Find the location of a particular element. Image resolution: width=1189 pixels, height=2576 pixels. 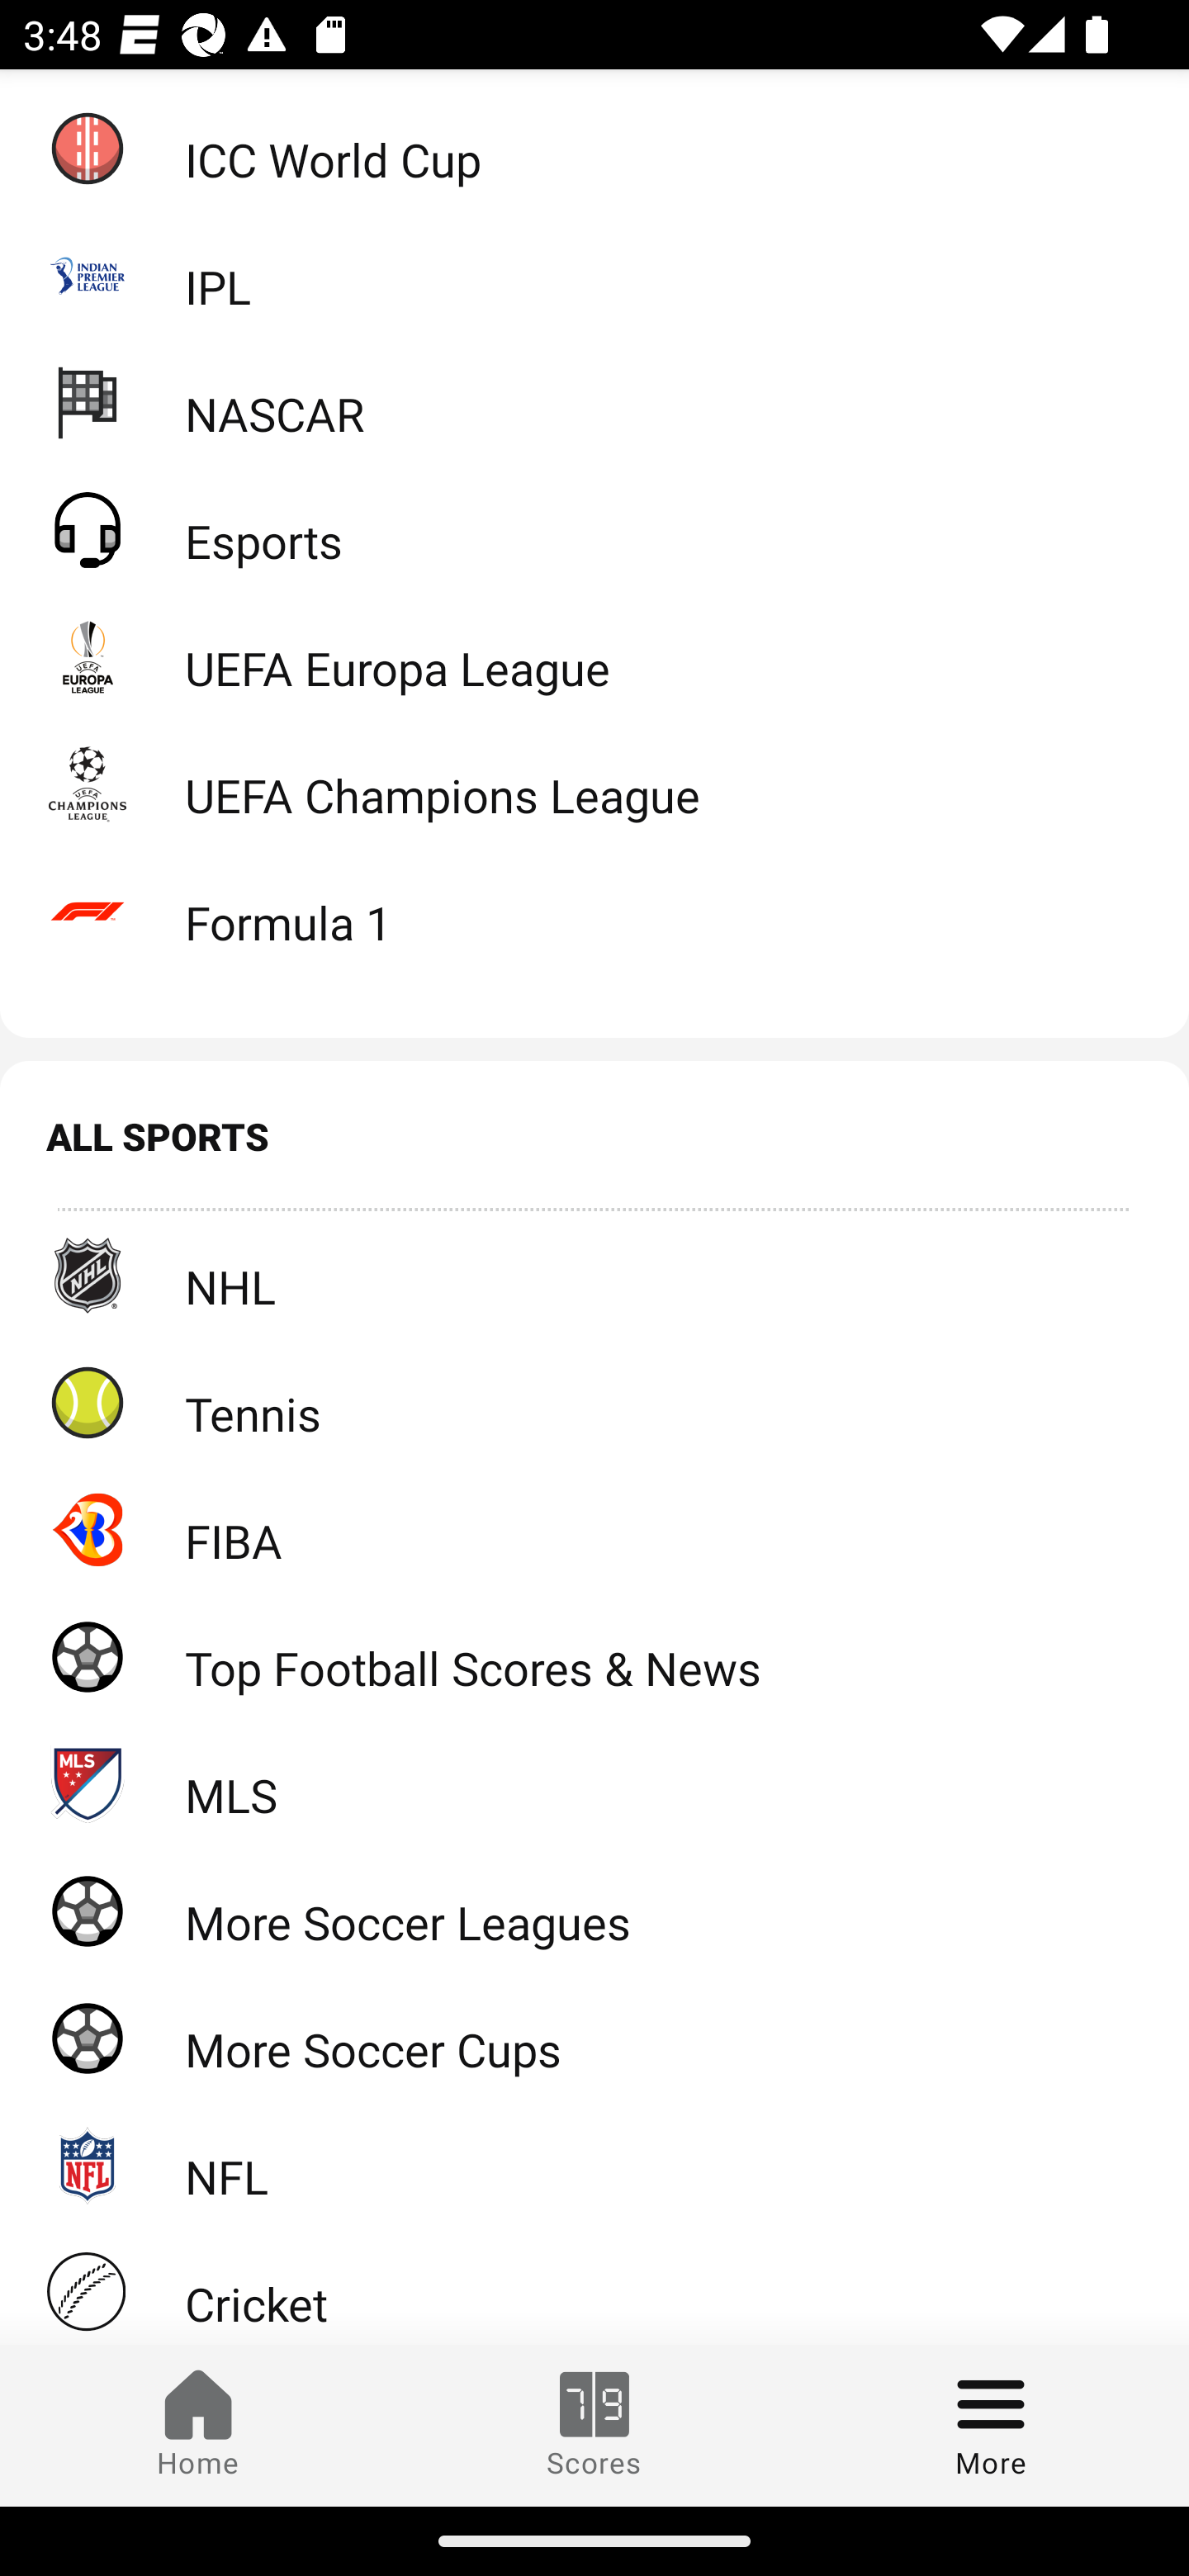

UEFA Europa League is located at coordinates (594, 656).